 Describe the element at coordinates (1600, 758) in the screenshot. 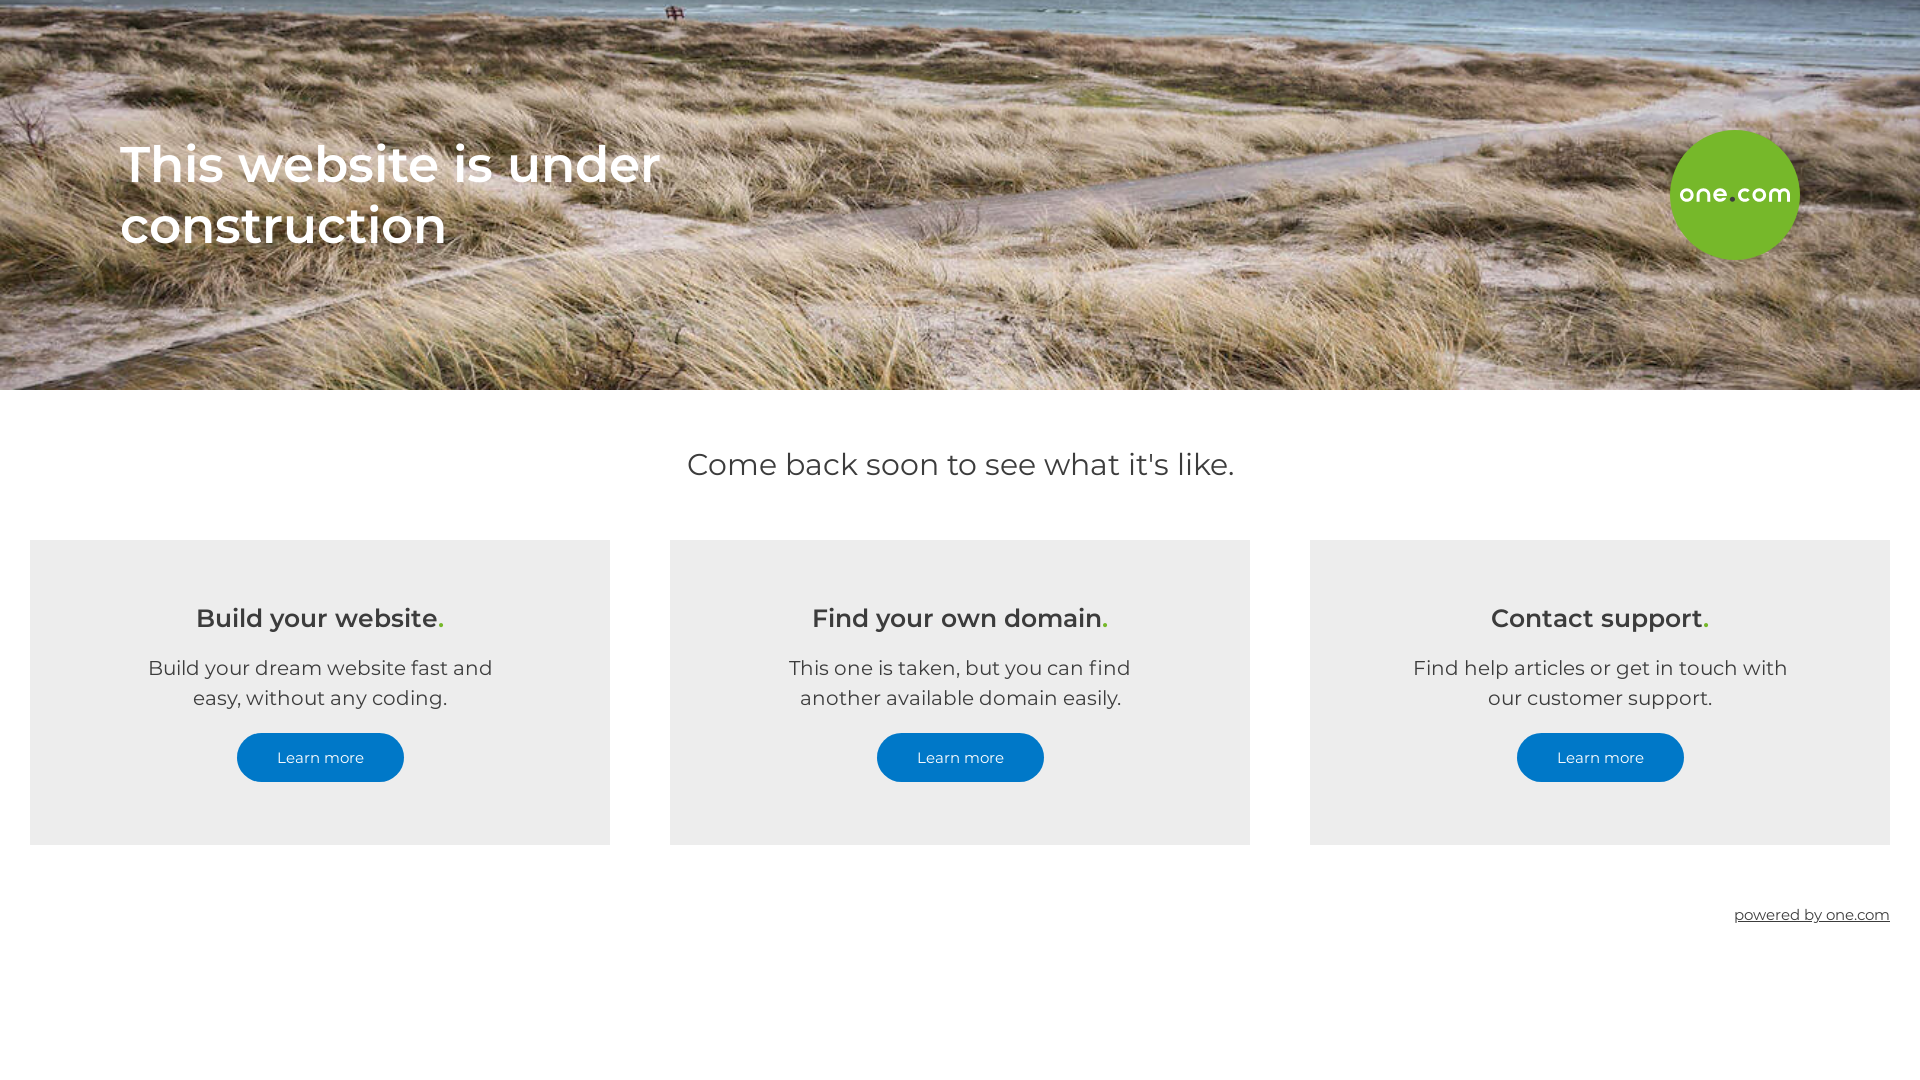

I see `Learn more` at that location.